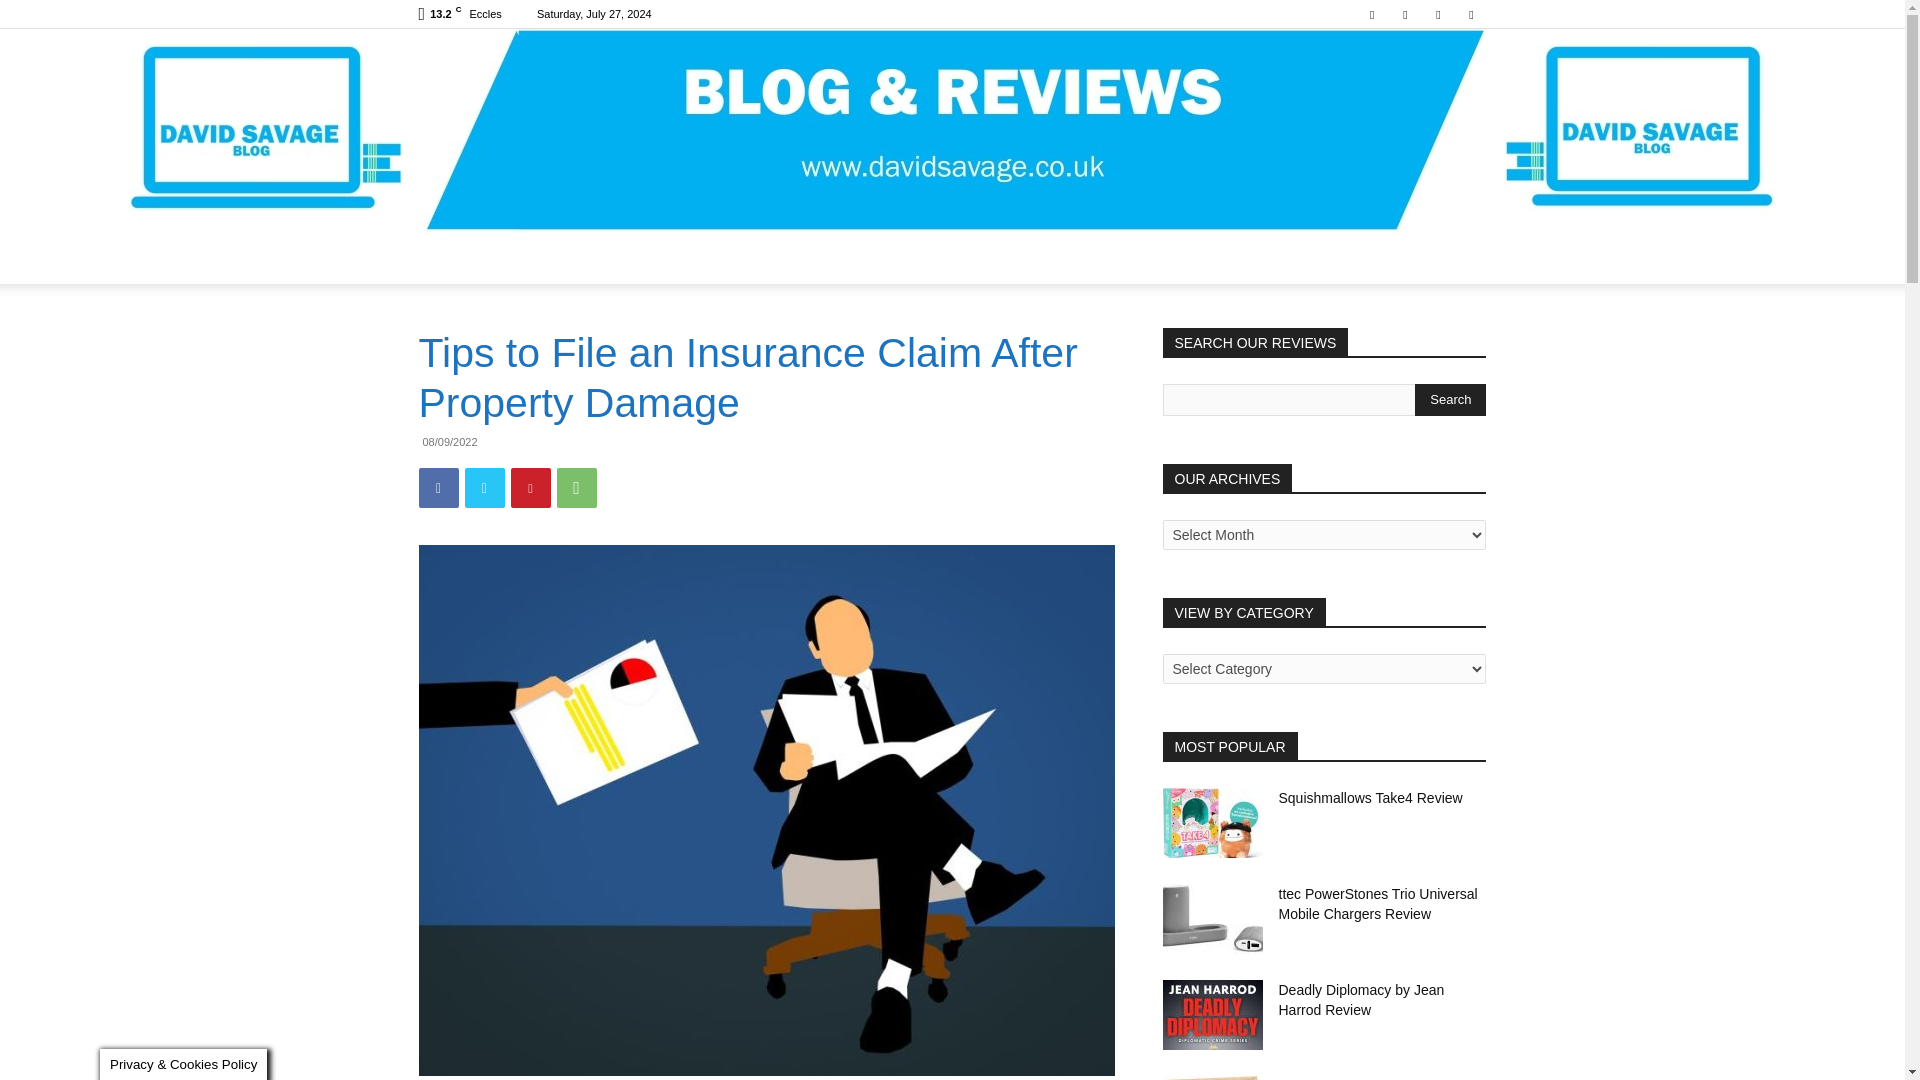 This screenshot has height=1080, width=1920. What do you see at coordinates (1438, 14) in the screenshot?
I see `RSS` at bounding box center [1438, 14].